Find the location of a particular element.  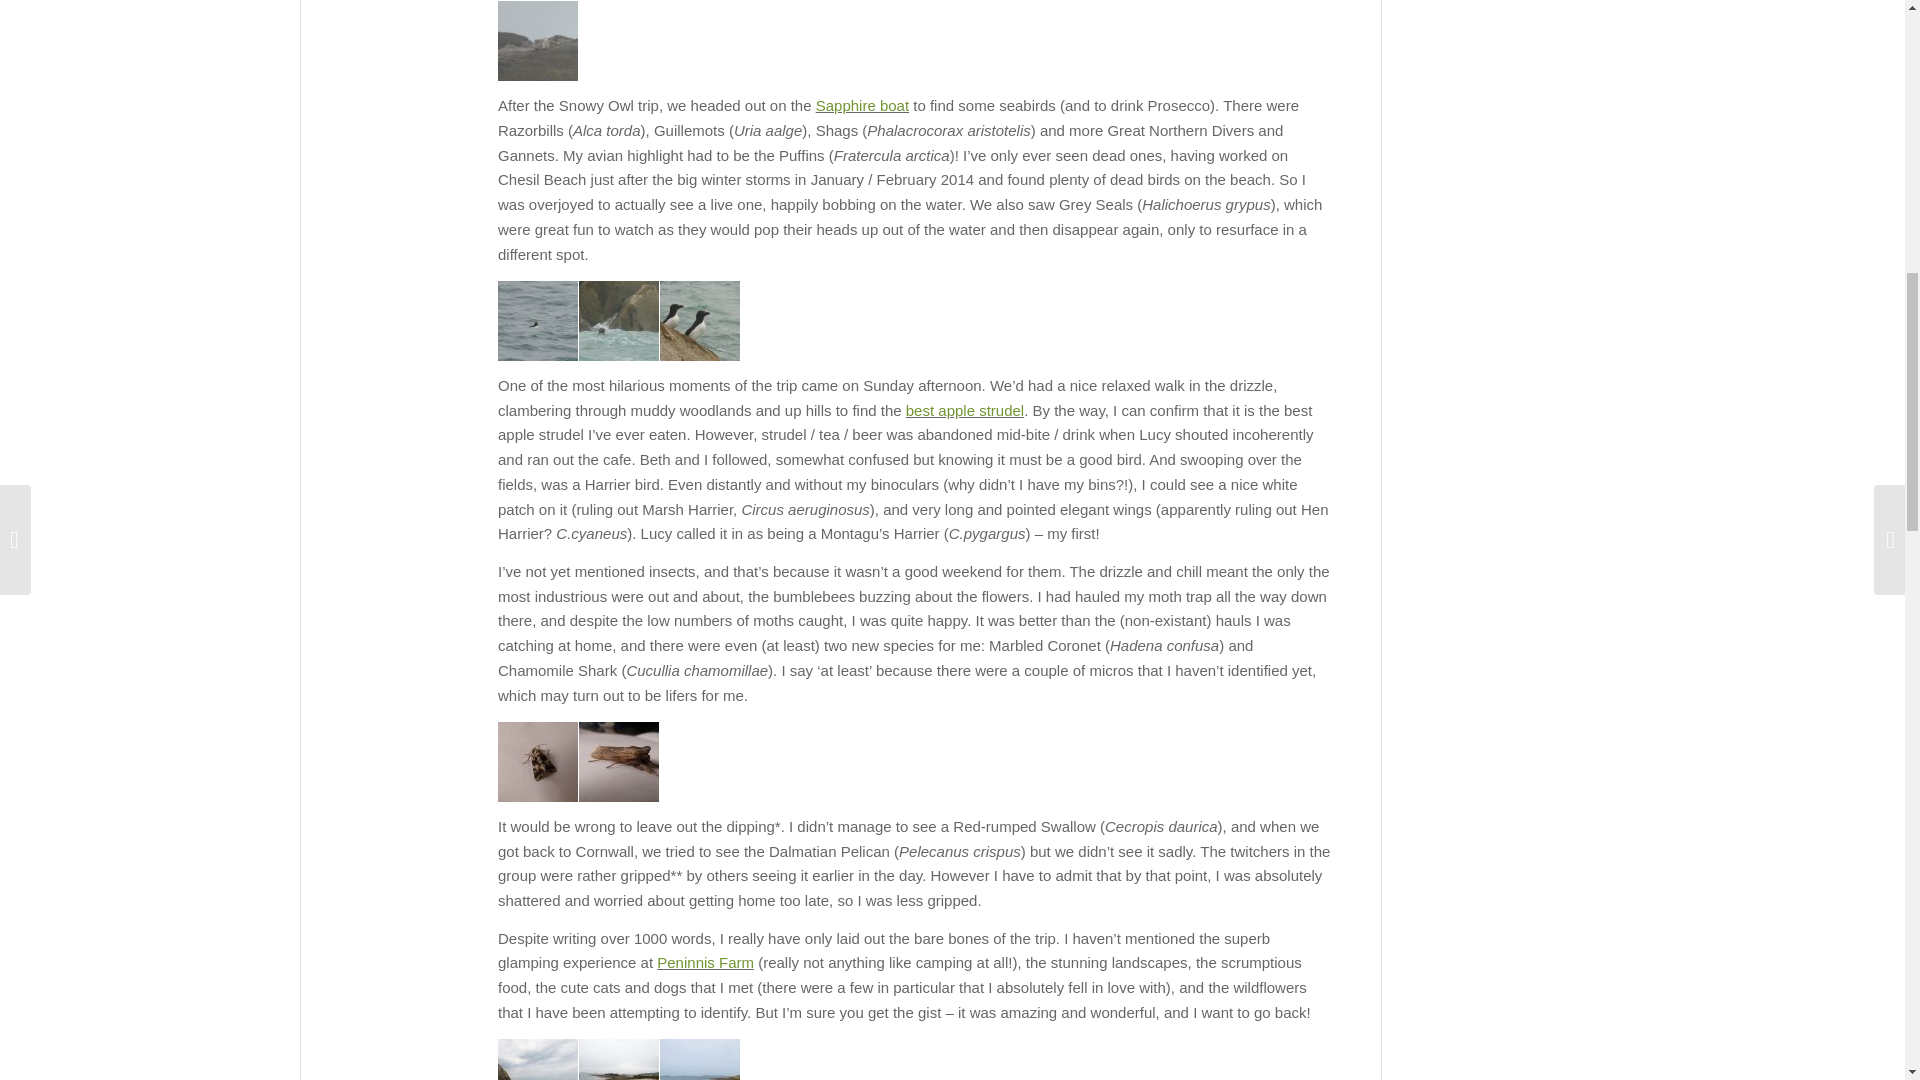

best apple strudel is located at coordinates (964, 410).